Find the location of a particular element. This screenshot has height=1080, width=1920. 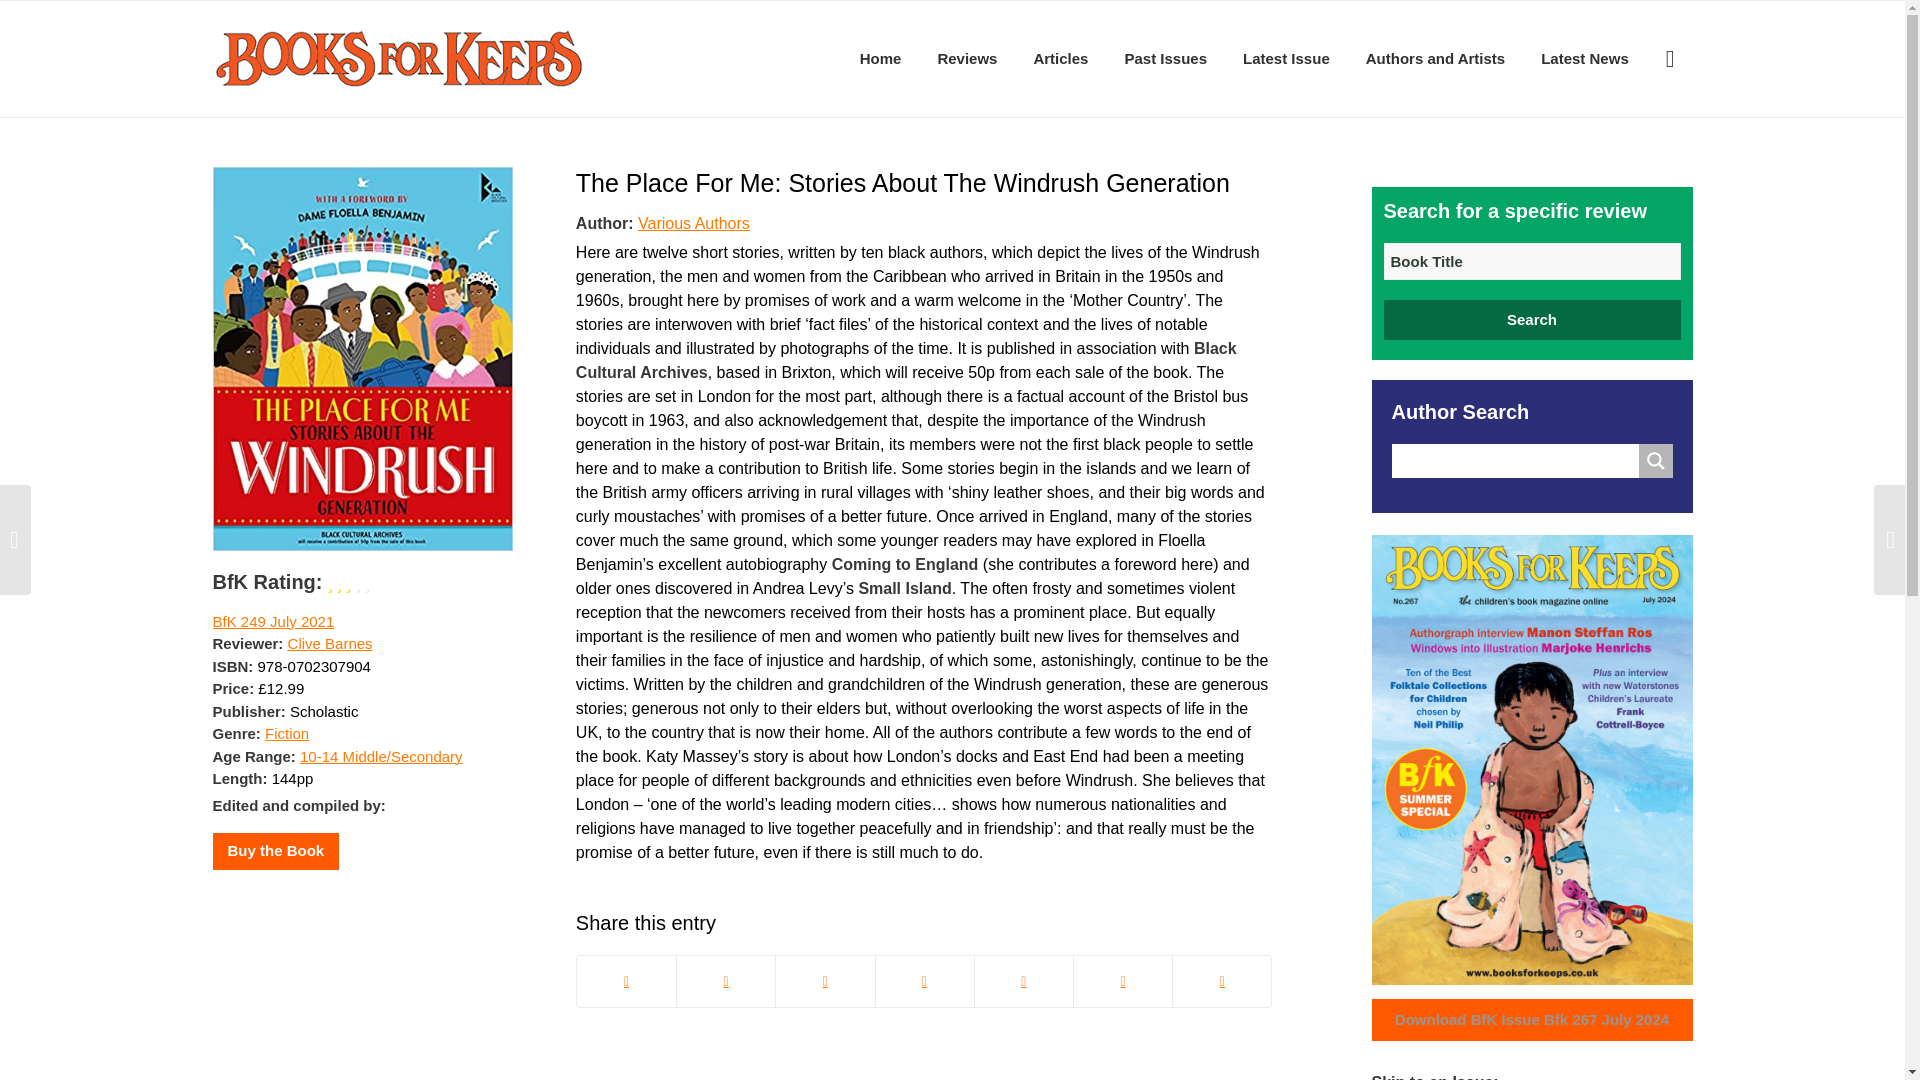

Authors and Artists is located at coordinates (1434, 58).